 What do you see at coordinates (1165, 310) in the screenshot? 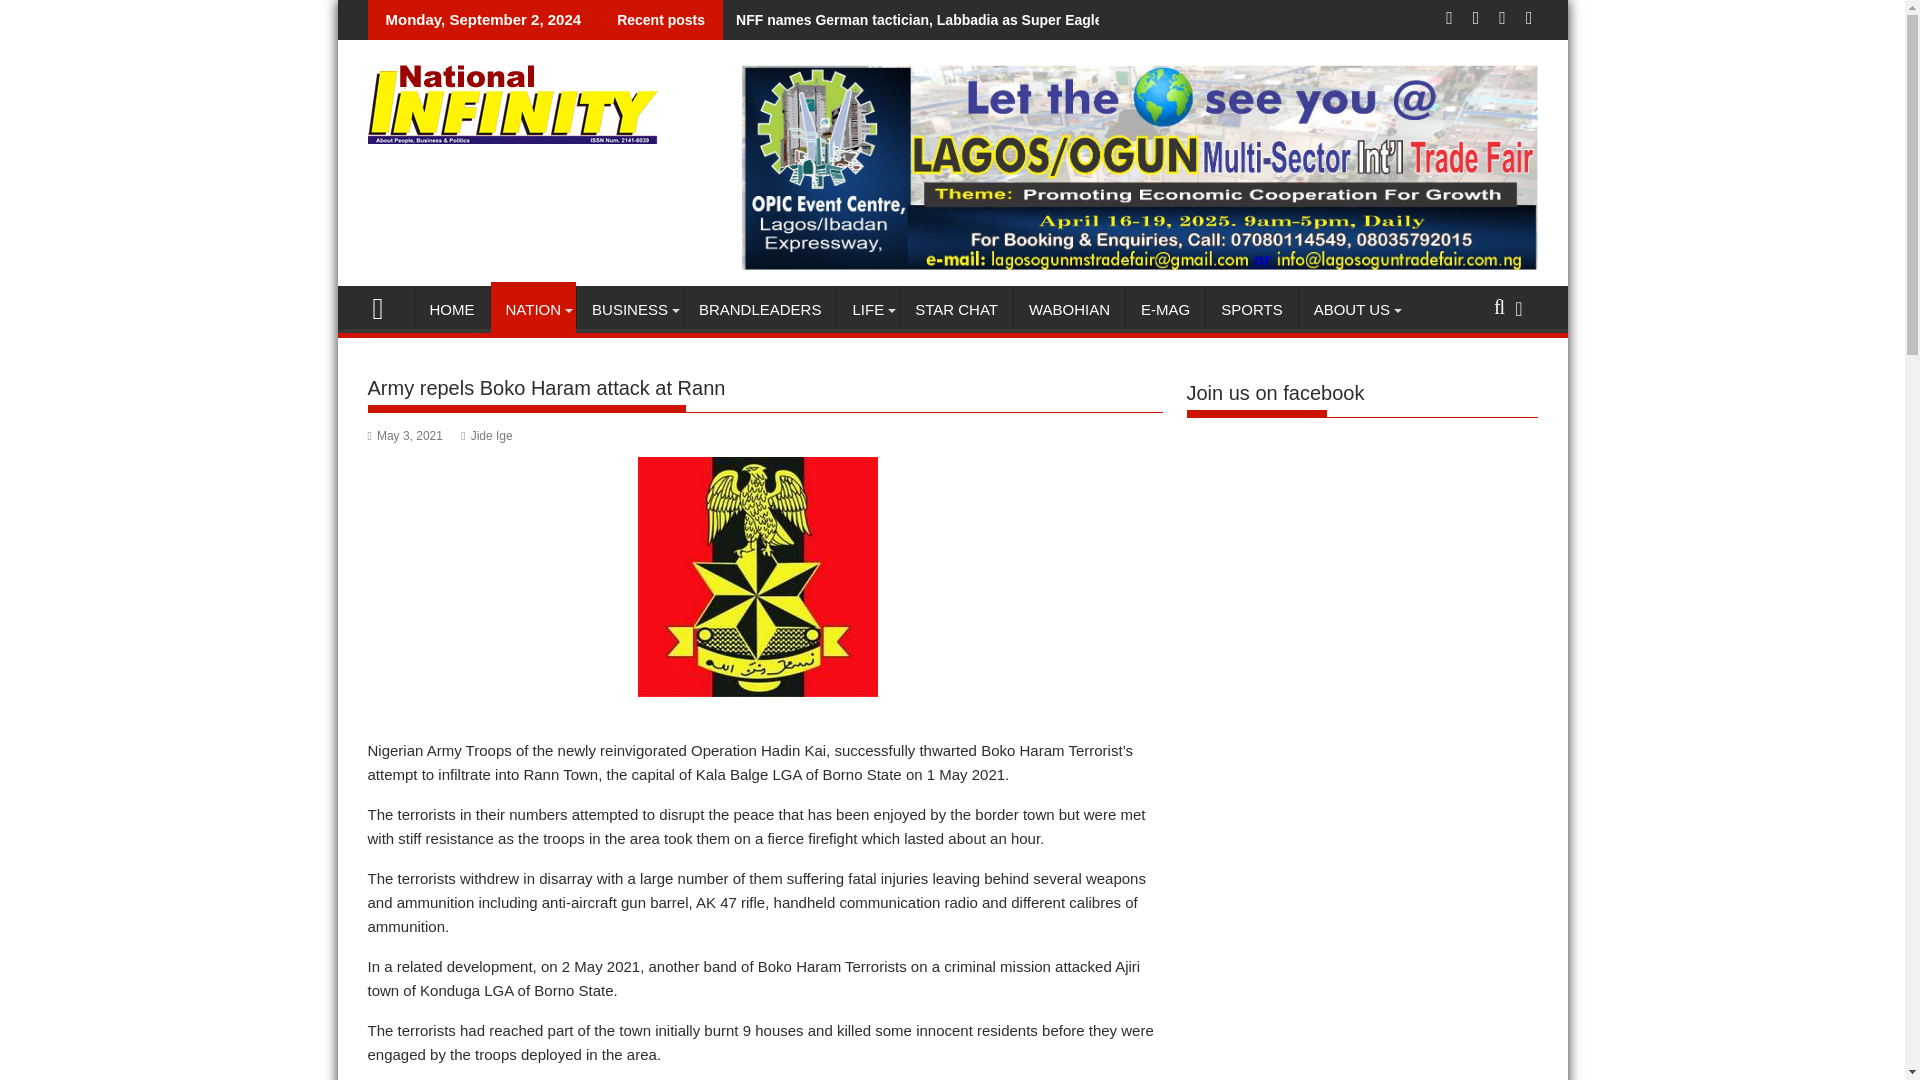
I see `E-MAG` at bounding box center [1165, 310].